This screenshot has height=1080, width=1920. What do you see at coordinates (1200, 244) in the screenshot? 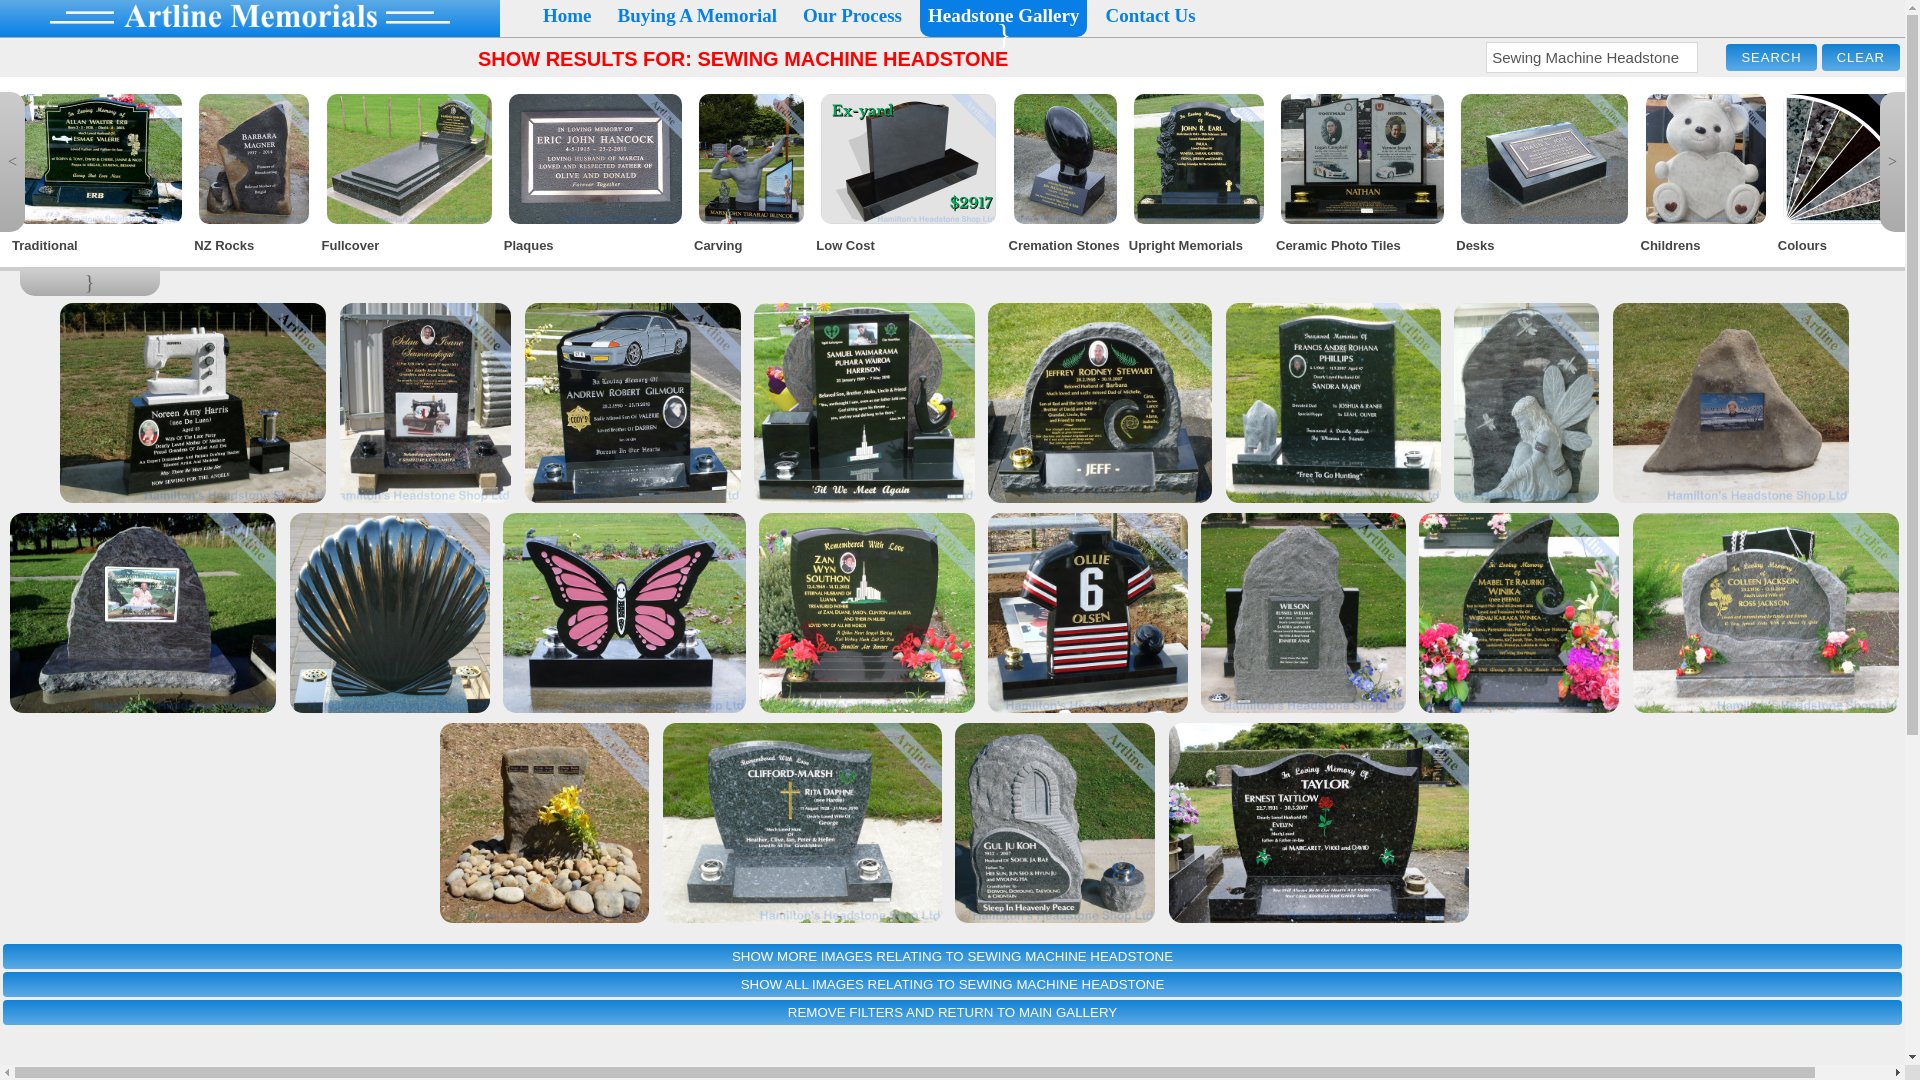
I see `Upright Memorials` at bounding box center [1200, 244].